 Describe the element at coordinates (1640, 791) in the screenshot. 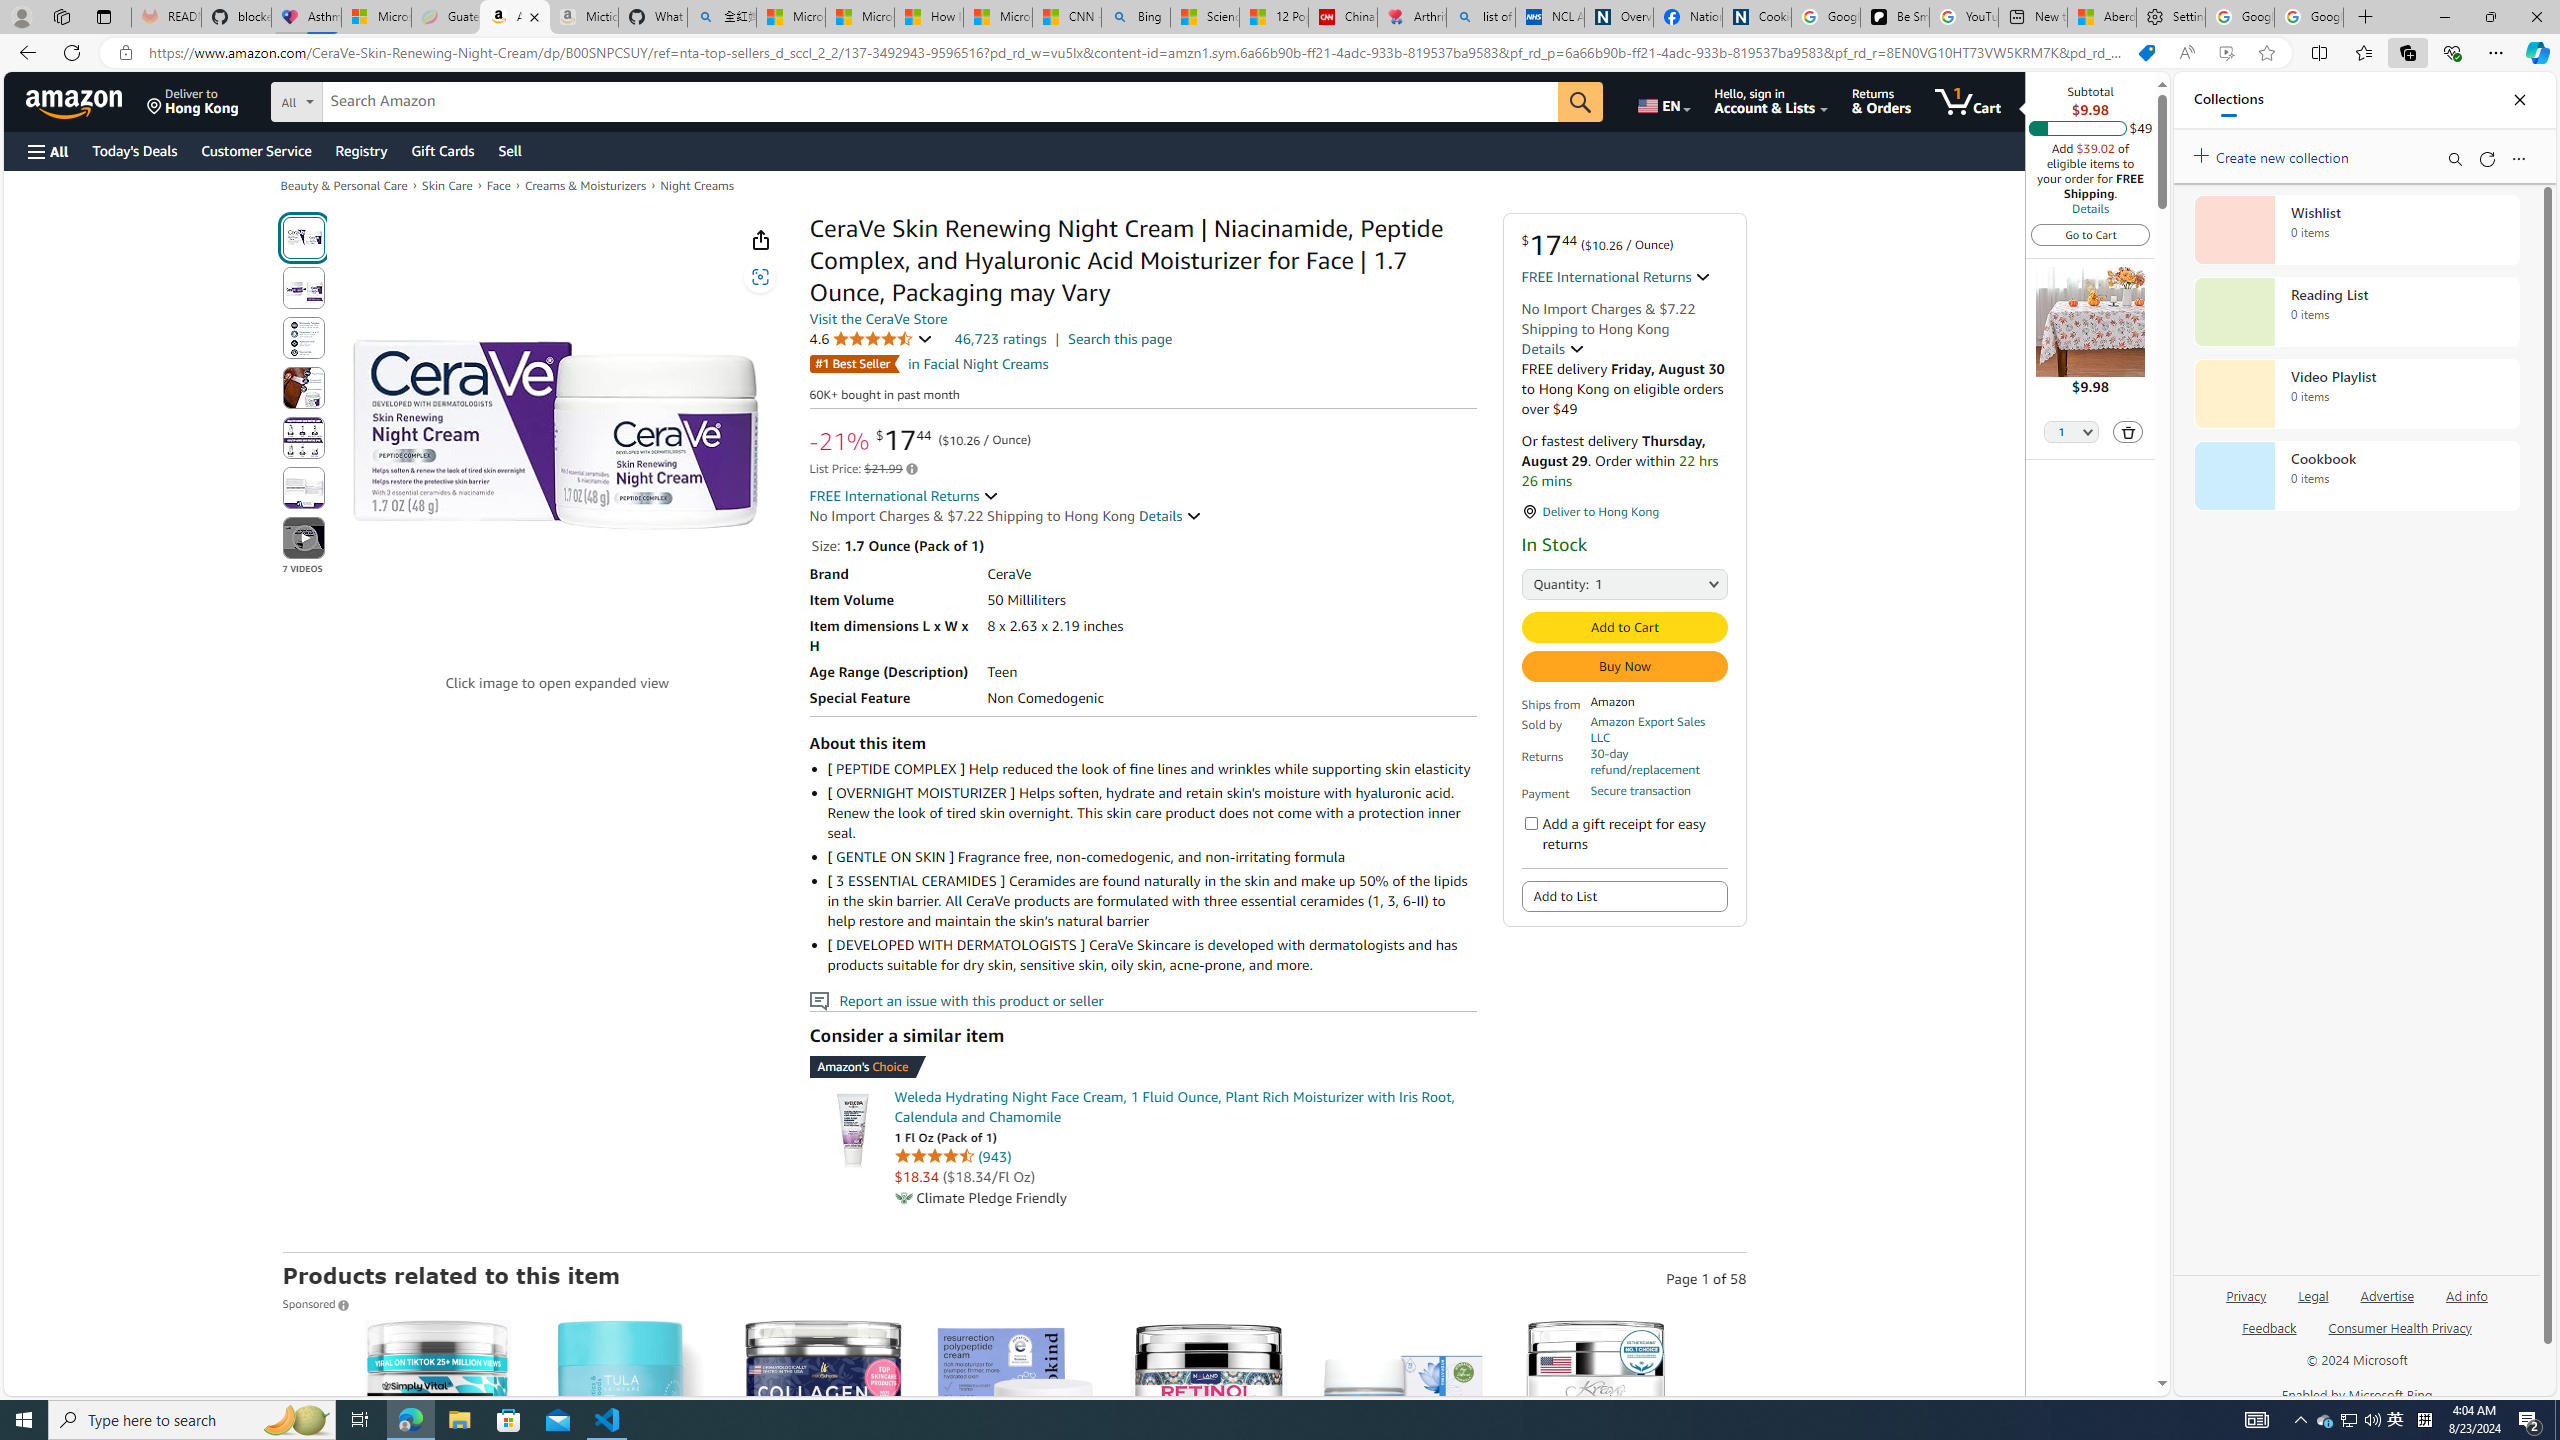

I see `Secure transaction` at that location.